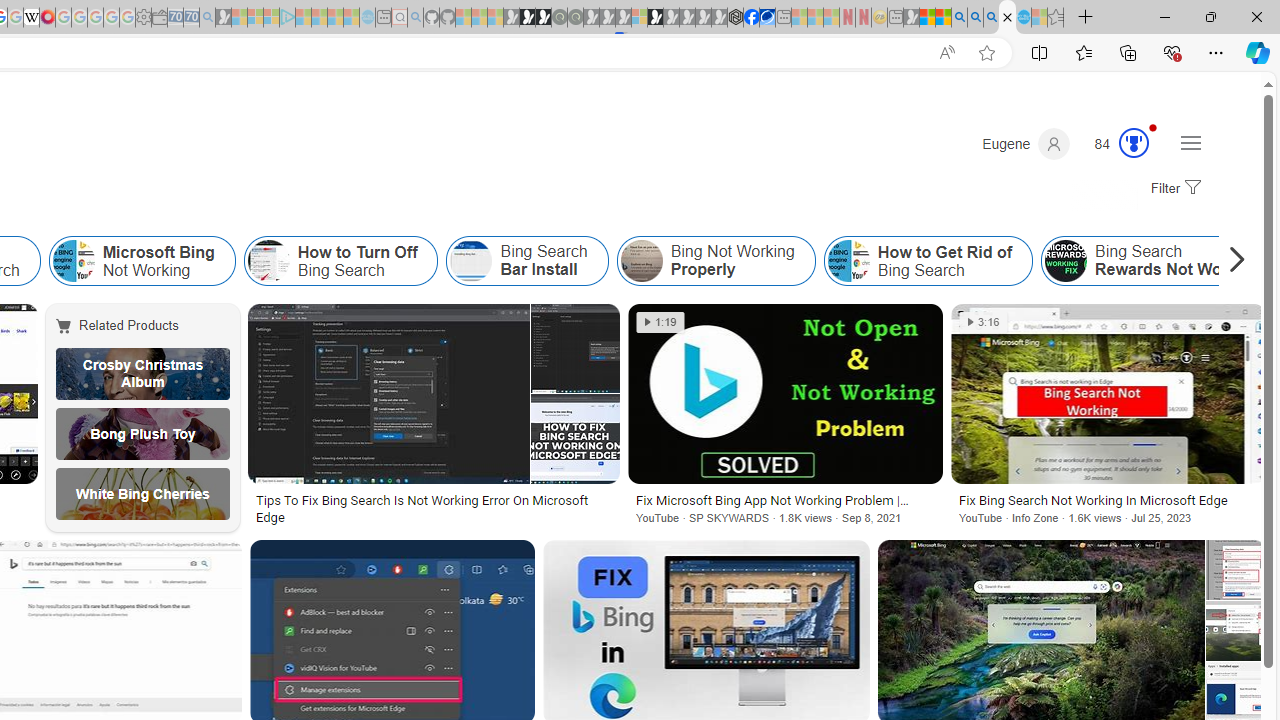 The image size is (1280, 720). What do you see at coordinates (1108, 393) in the screenshot?
I see `Image result for Bing Search Not Working` at bounding box center [1108, 393].